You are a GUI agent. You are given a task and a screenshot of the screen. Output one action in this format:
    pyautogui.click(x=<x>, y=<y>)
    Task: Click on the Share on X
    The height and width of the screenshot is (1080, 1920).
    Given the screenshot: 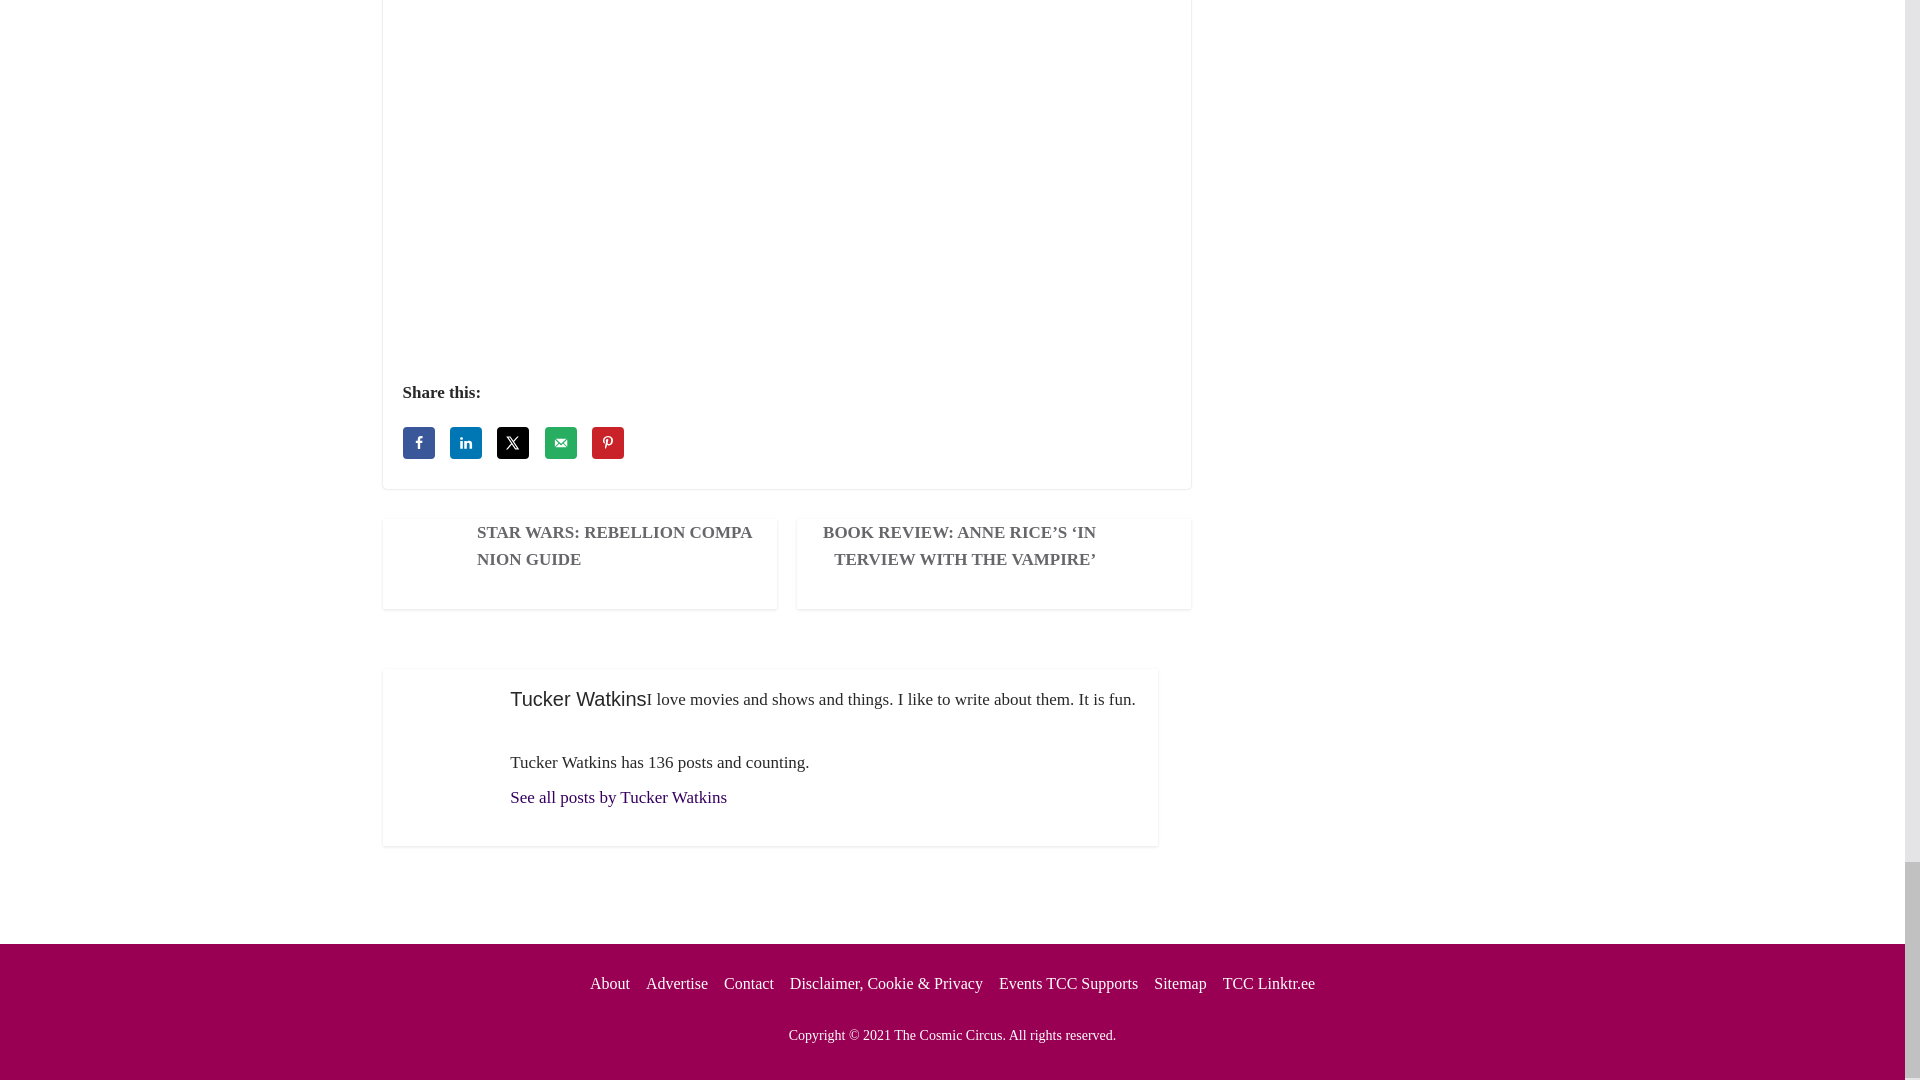 What is the action you would take?
    pyautogui.click(x=513, y=442)
    